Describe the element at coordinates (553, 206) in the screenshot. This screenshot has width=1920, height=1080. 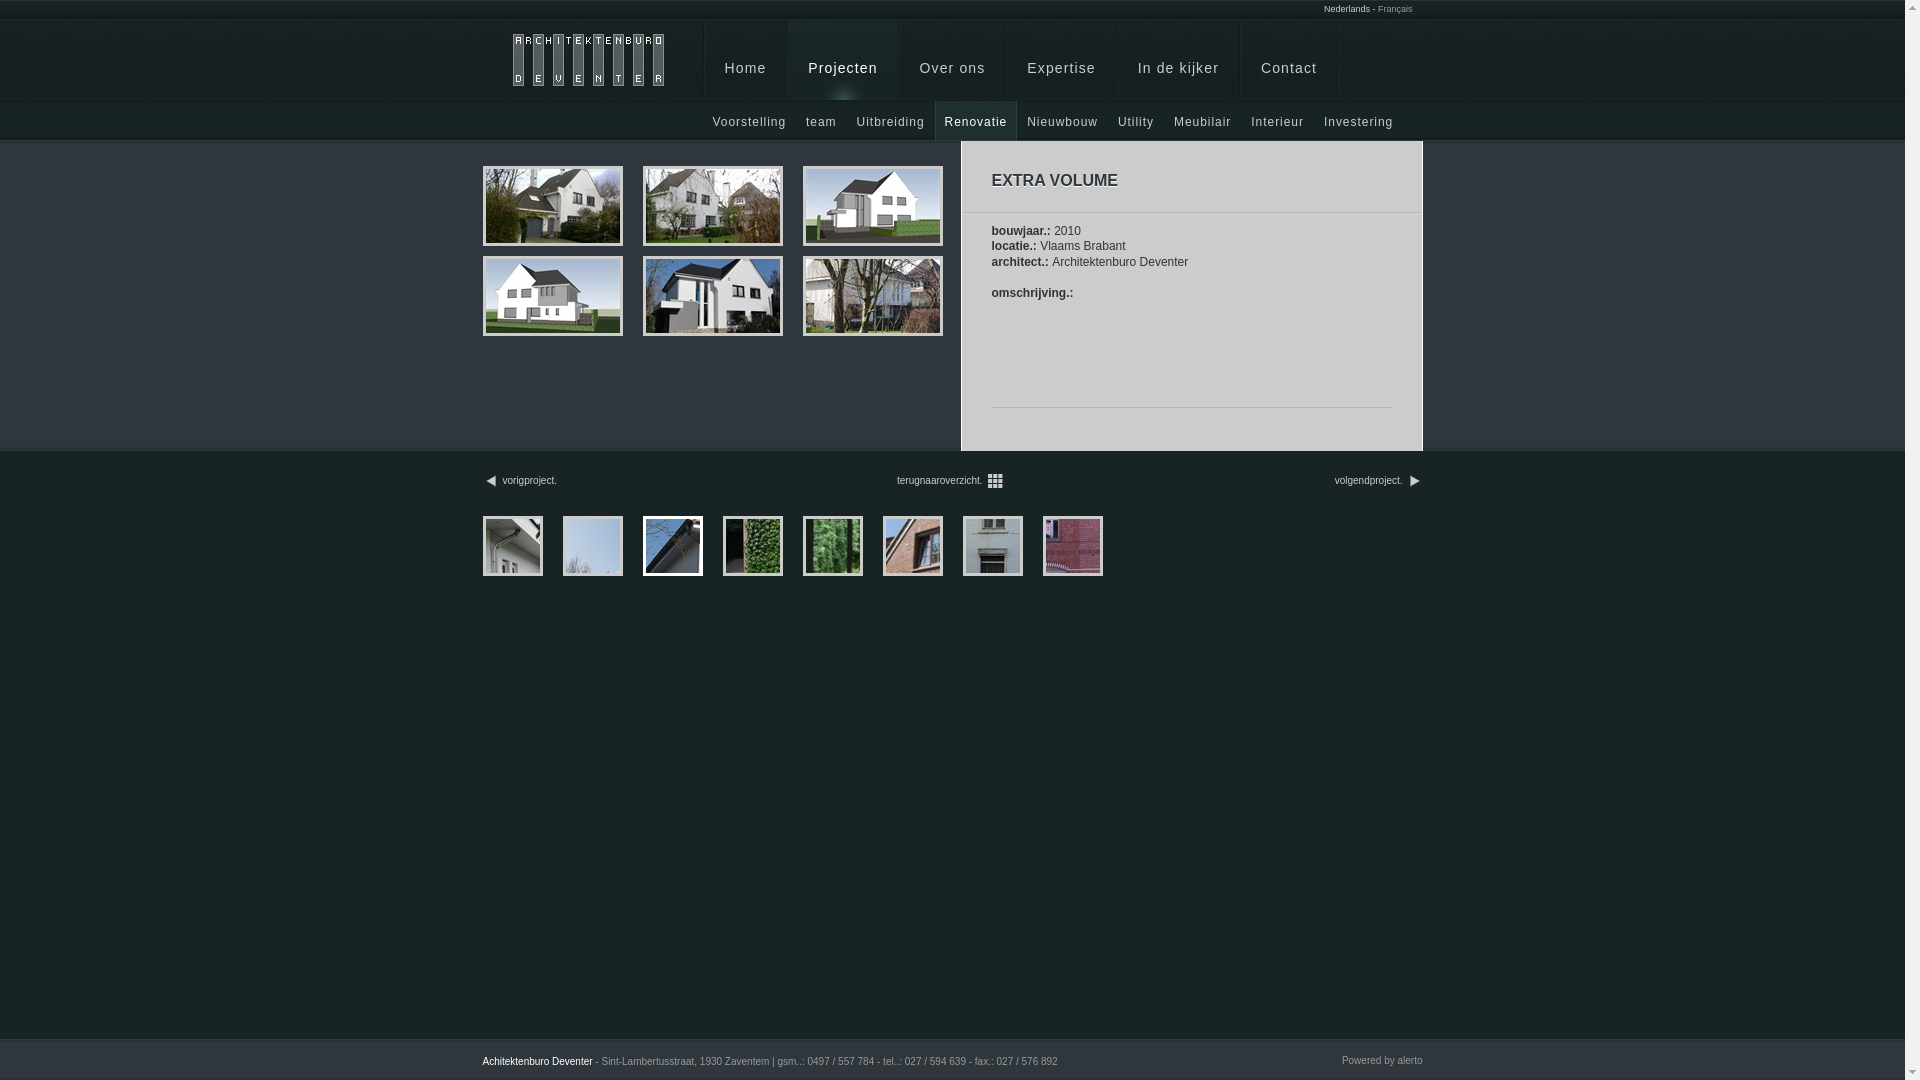
I see `voor 1` at that location.